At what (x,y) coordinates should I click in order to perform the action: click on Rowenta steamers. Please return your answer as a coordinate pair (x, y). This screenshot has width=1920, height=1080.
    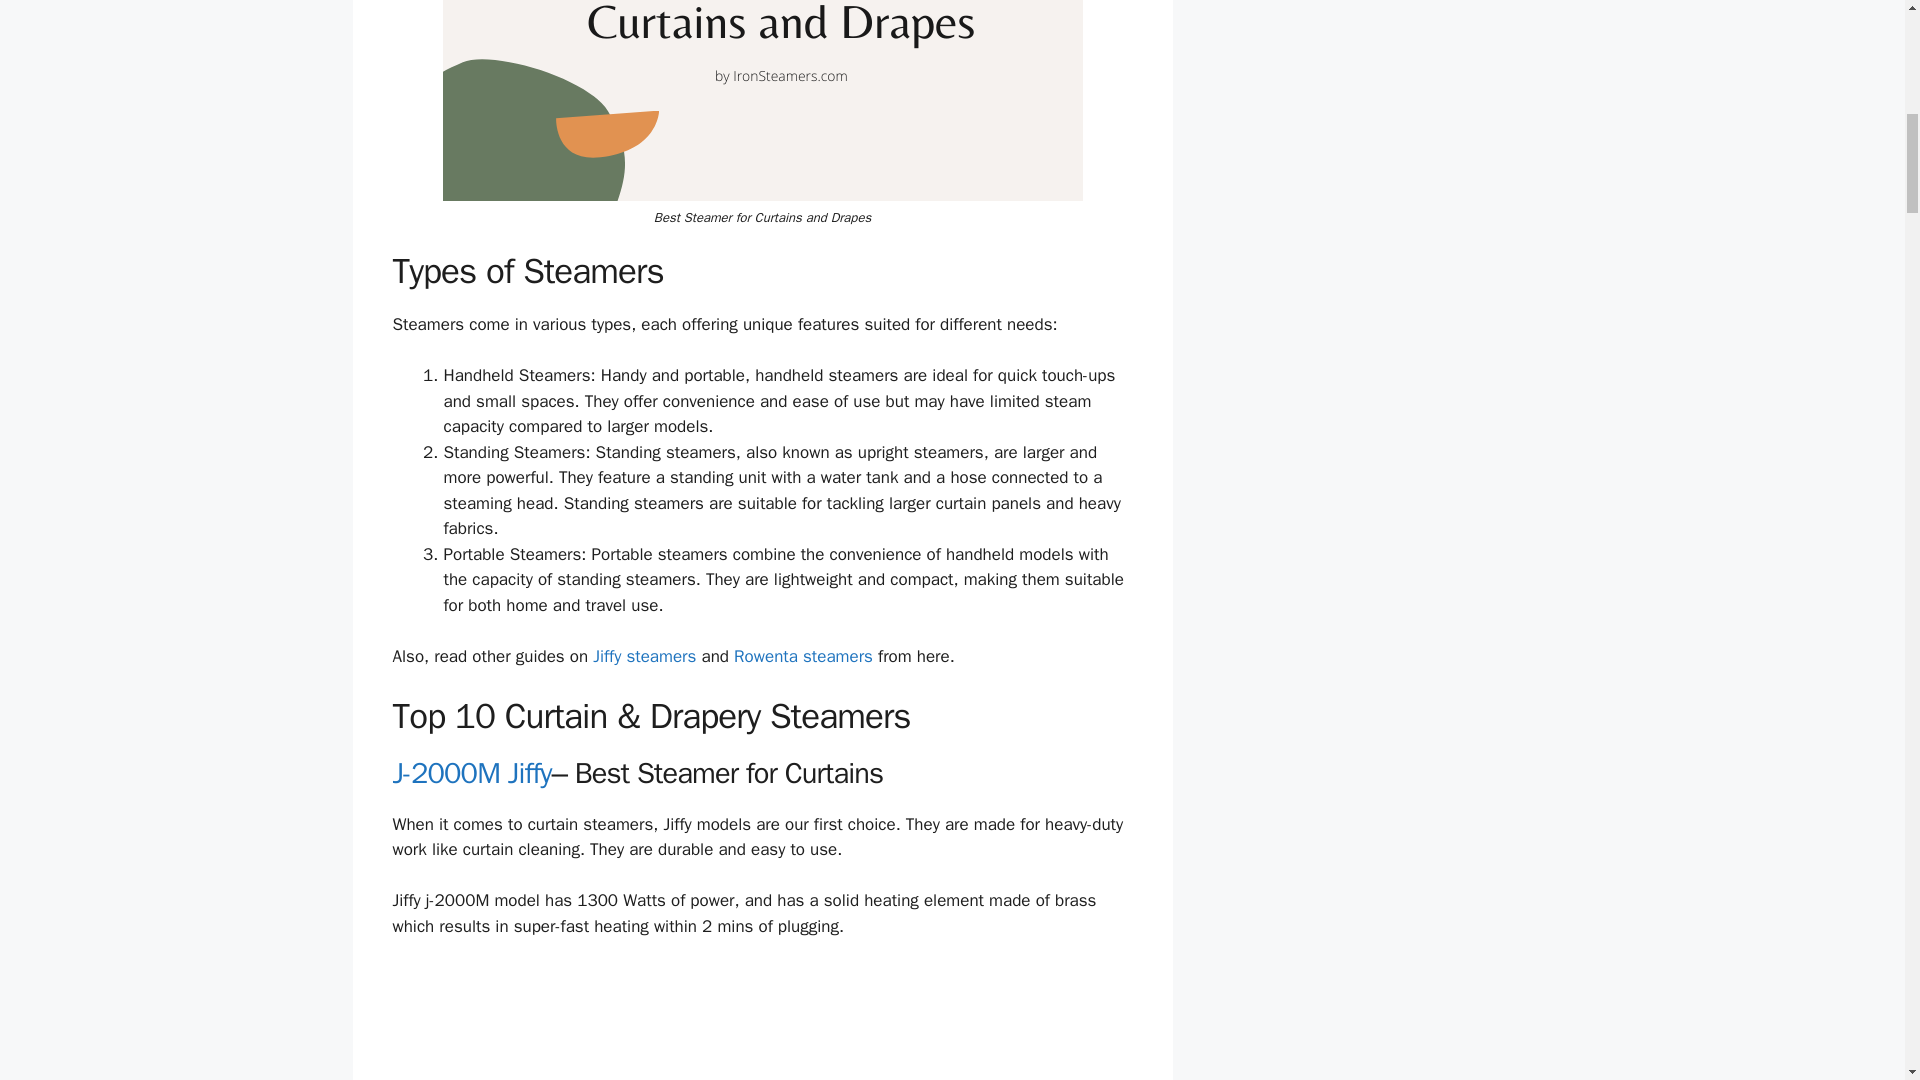
    Looking at the image, I should click on (803, 656).